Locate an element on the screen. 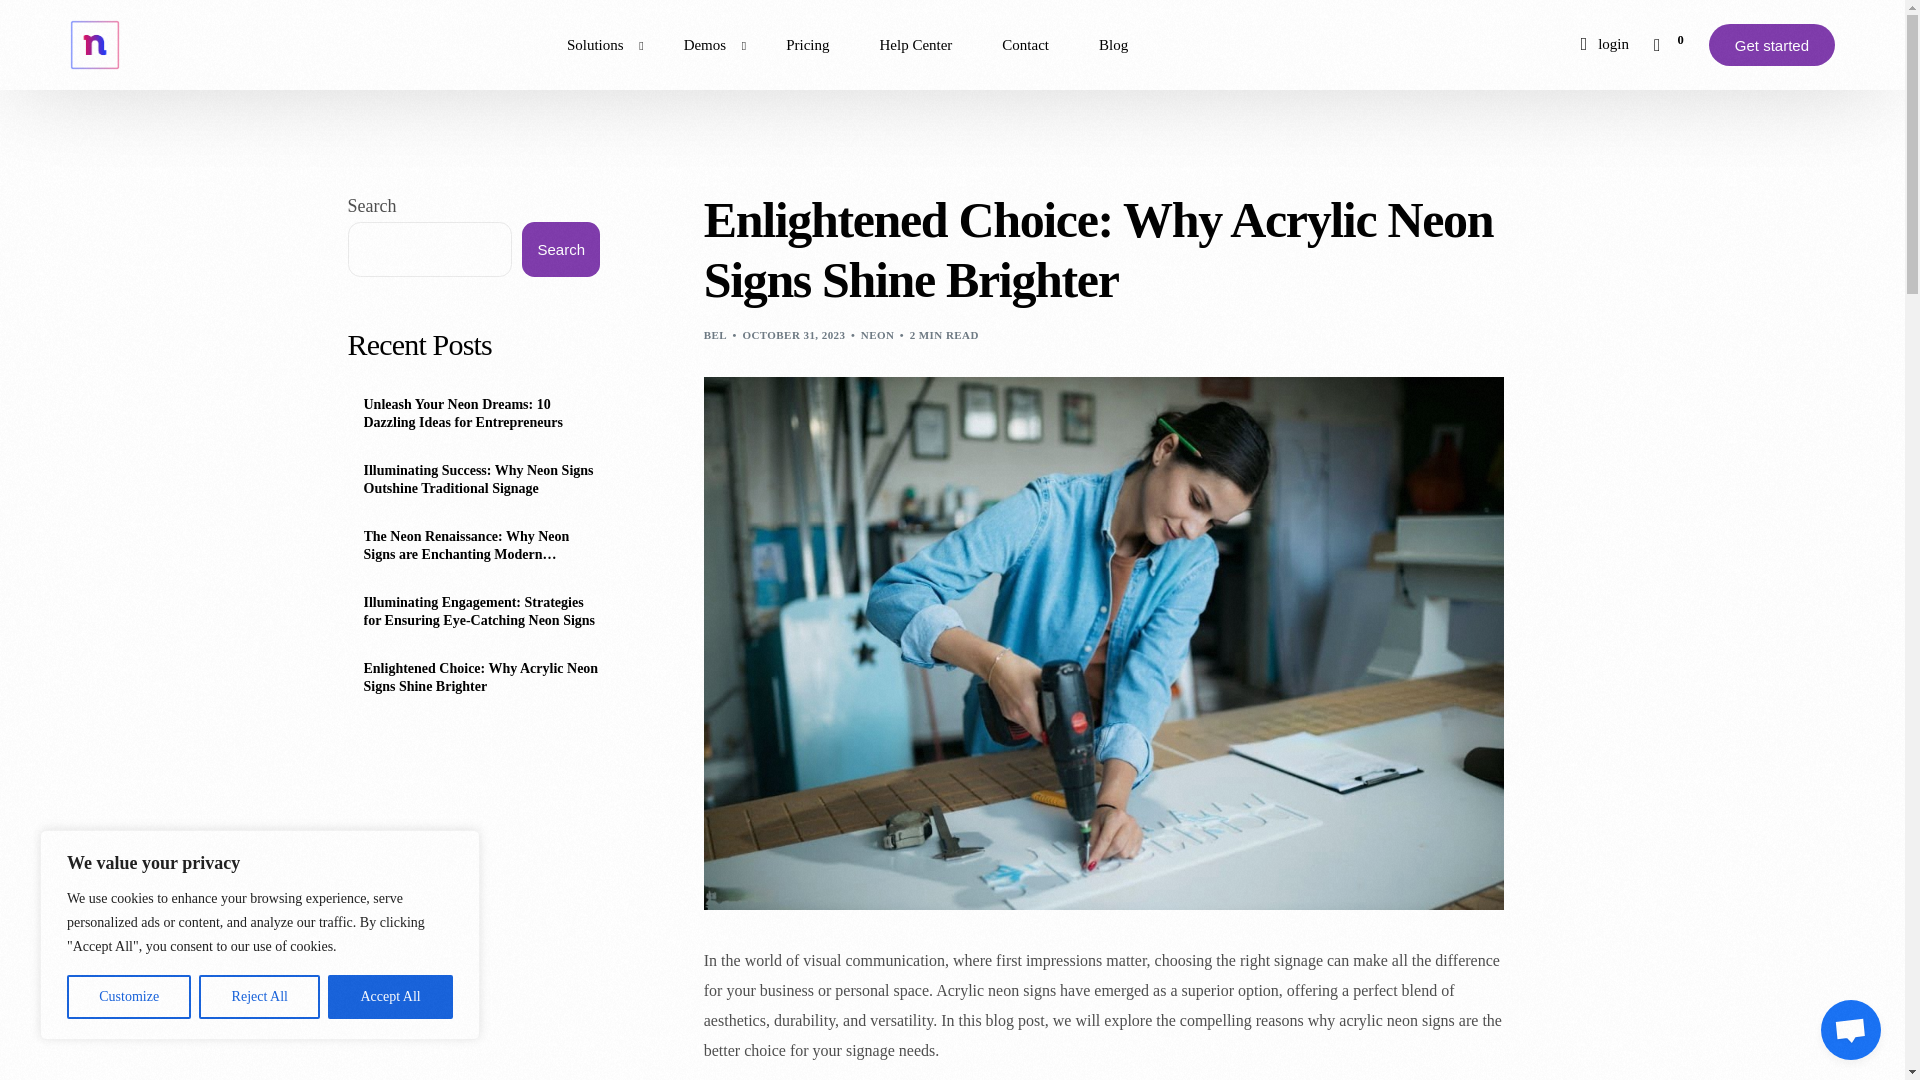 The image size is (1920, 1080). Get started is located at coordinates (1772, 44).